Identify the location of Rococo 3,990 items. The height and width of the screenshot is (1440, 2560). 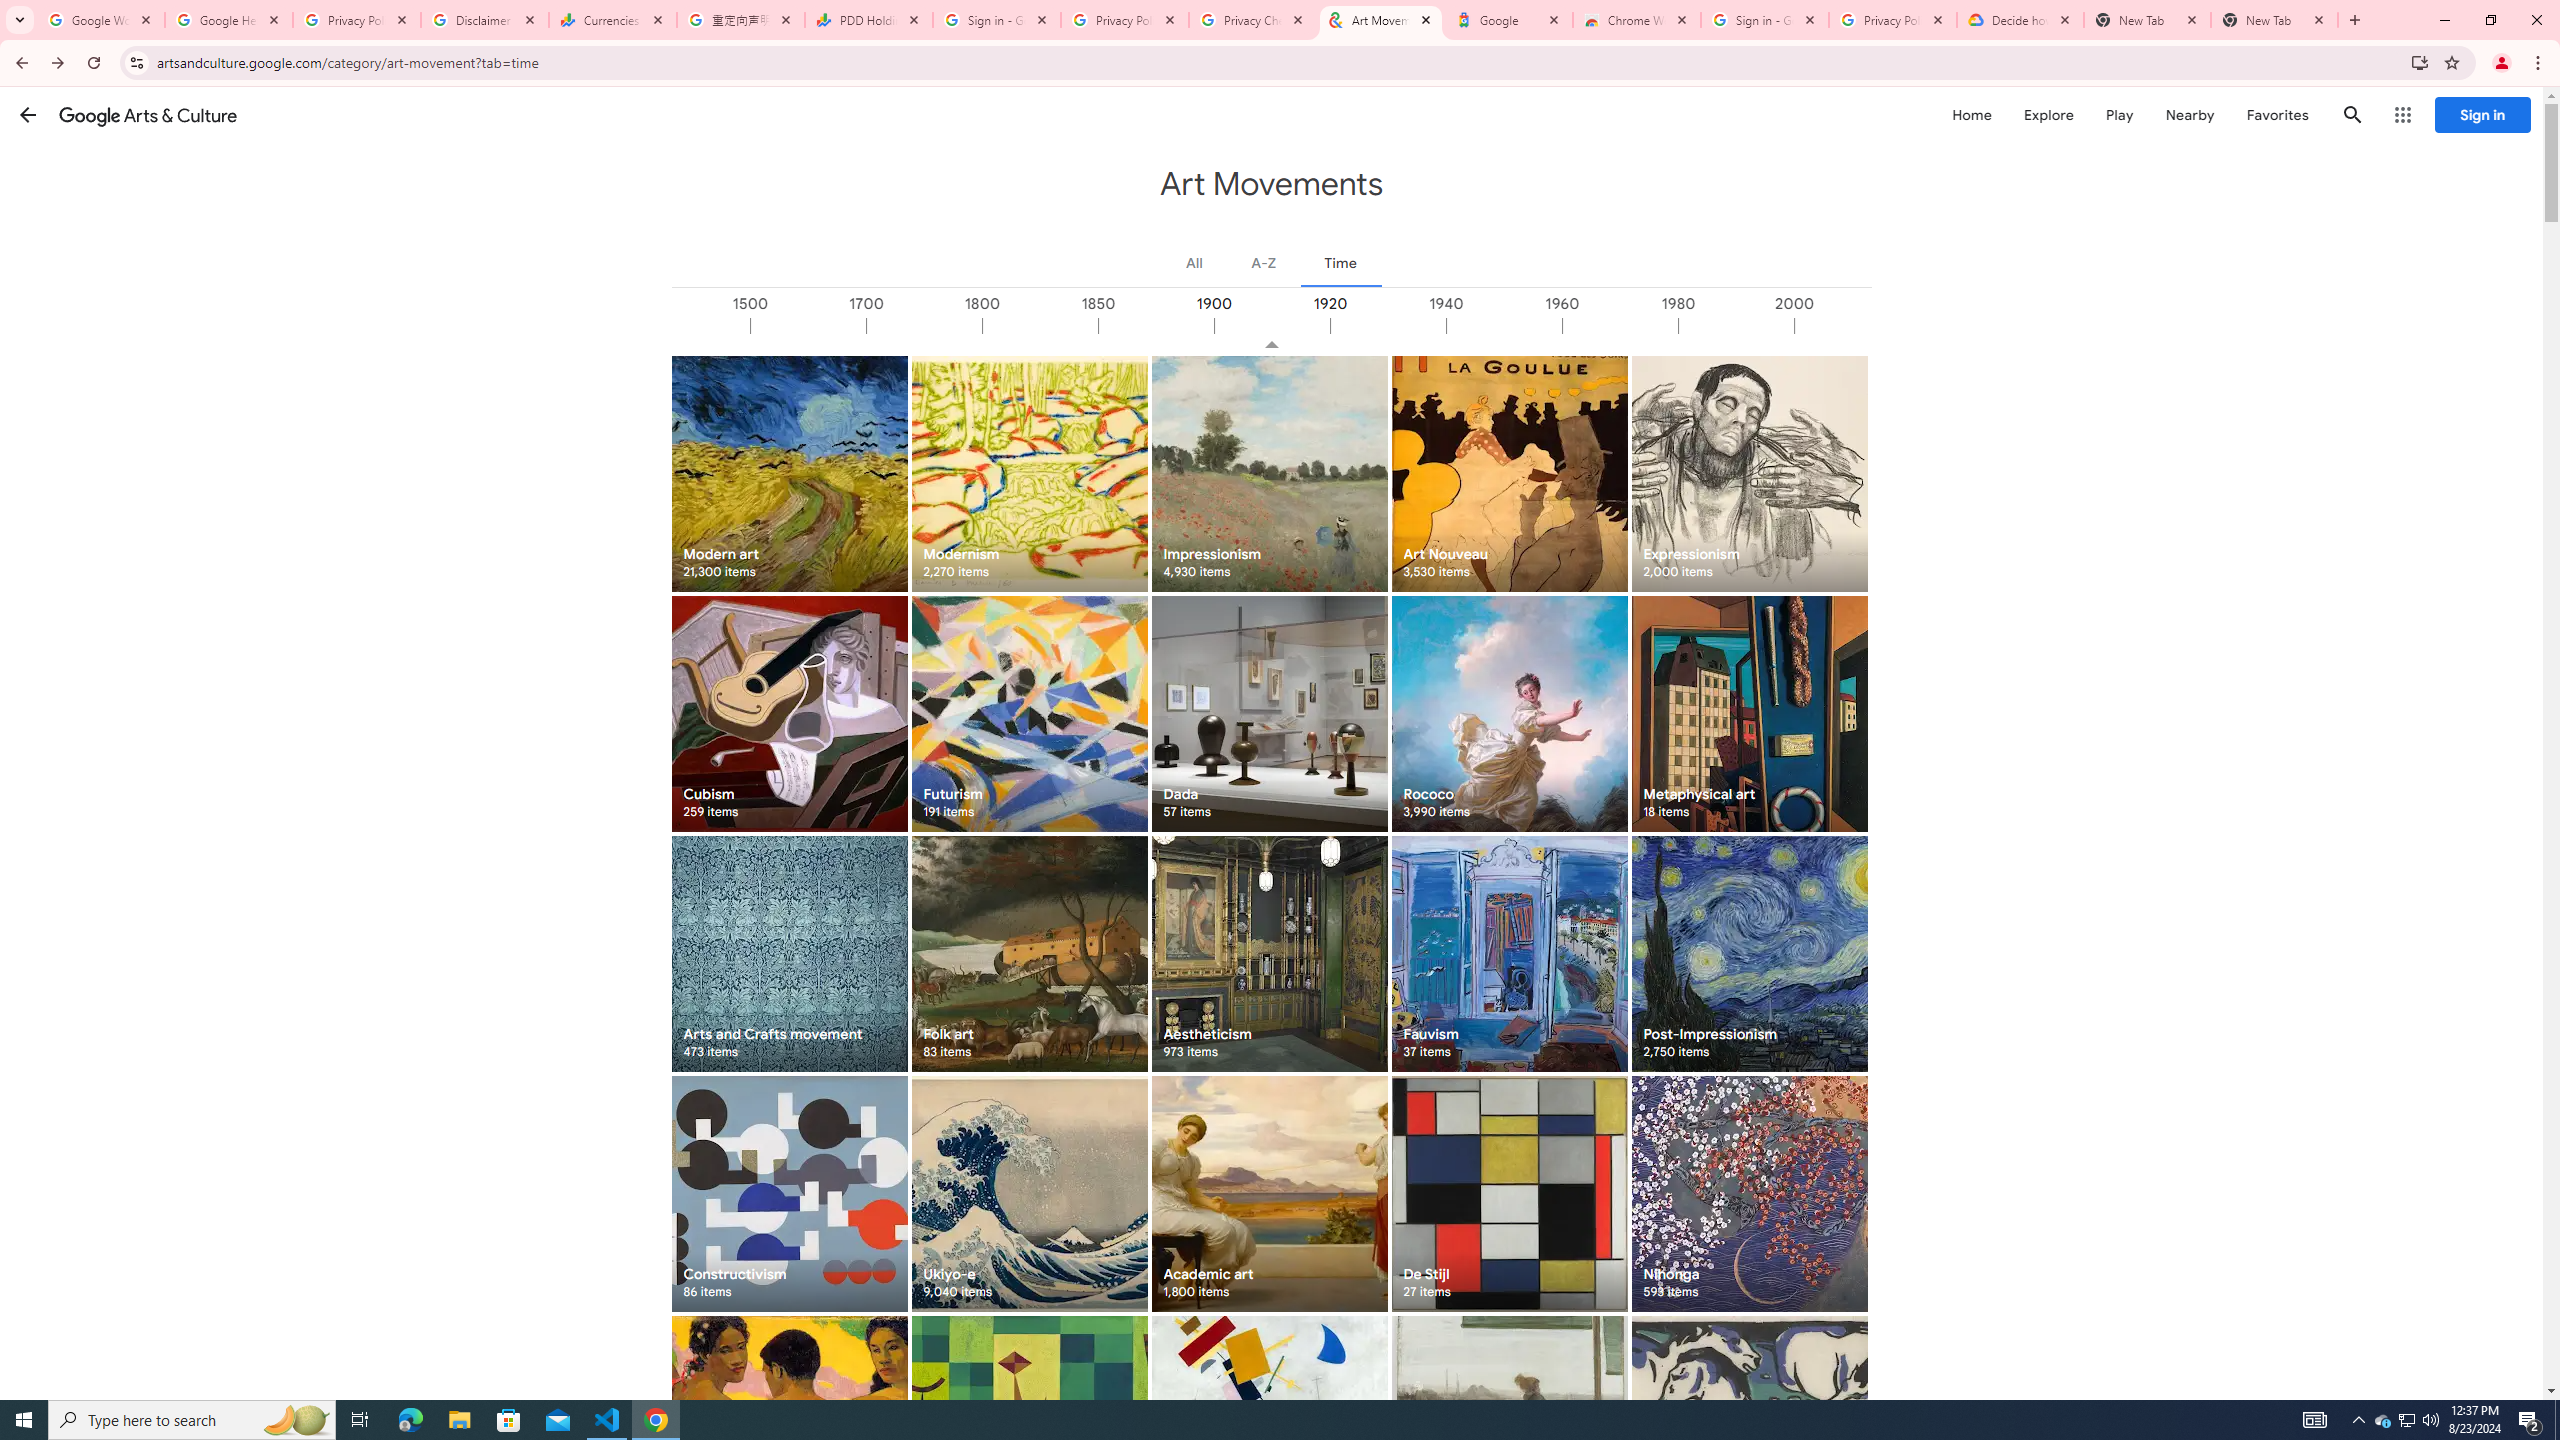
(1509, 714).